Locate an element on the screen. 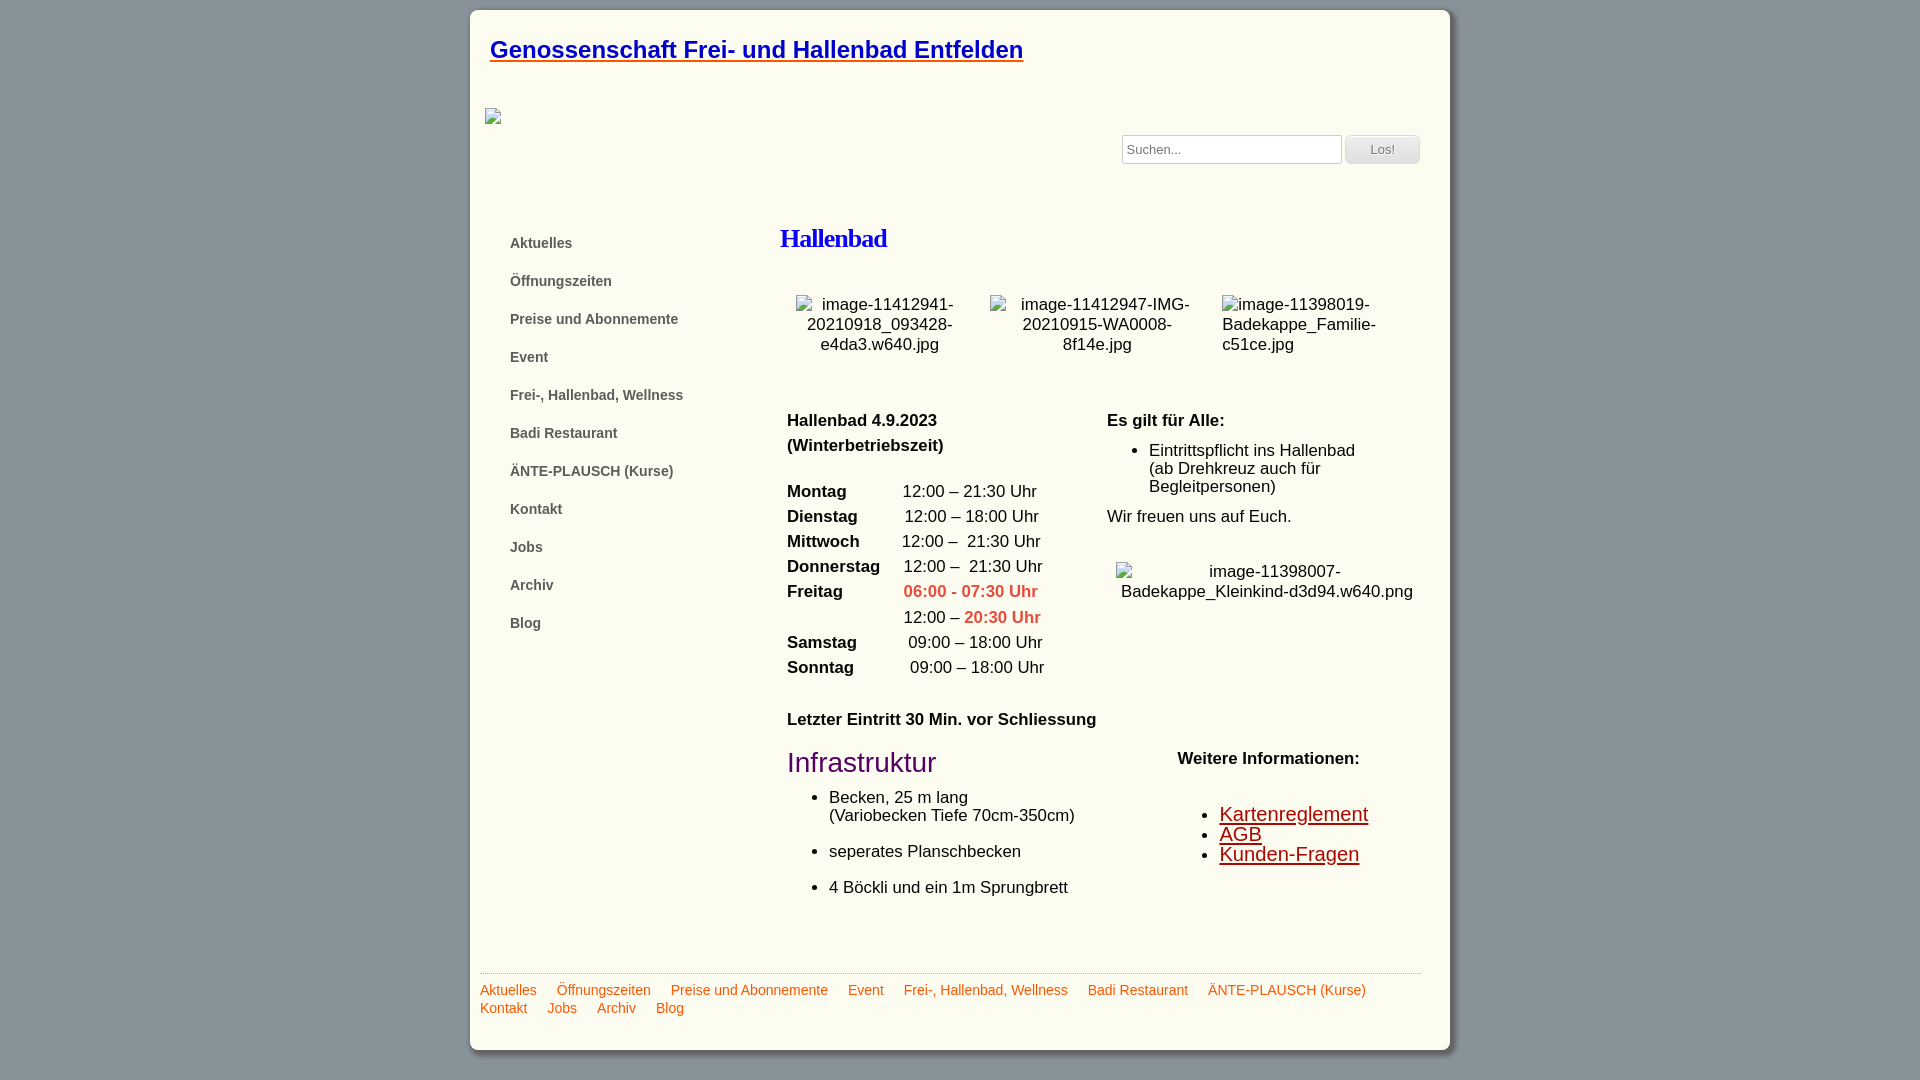 The height and width of the screenshot is (1080, 1920). Preise und Abonnemente is located at coordinates (630, 319).